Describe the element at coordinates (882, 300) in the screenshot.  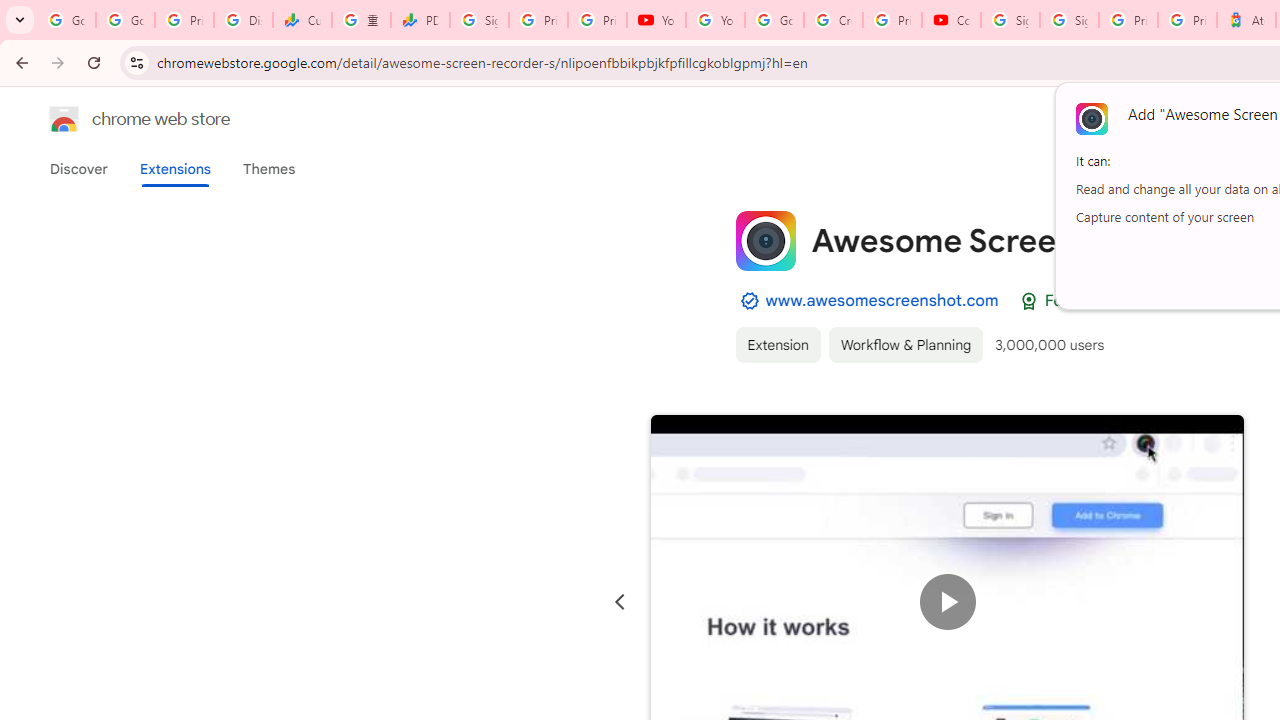
I see `www.awesomescreenshot.com` at that location.